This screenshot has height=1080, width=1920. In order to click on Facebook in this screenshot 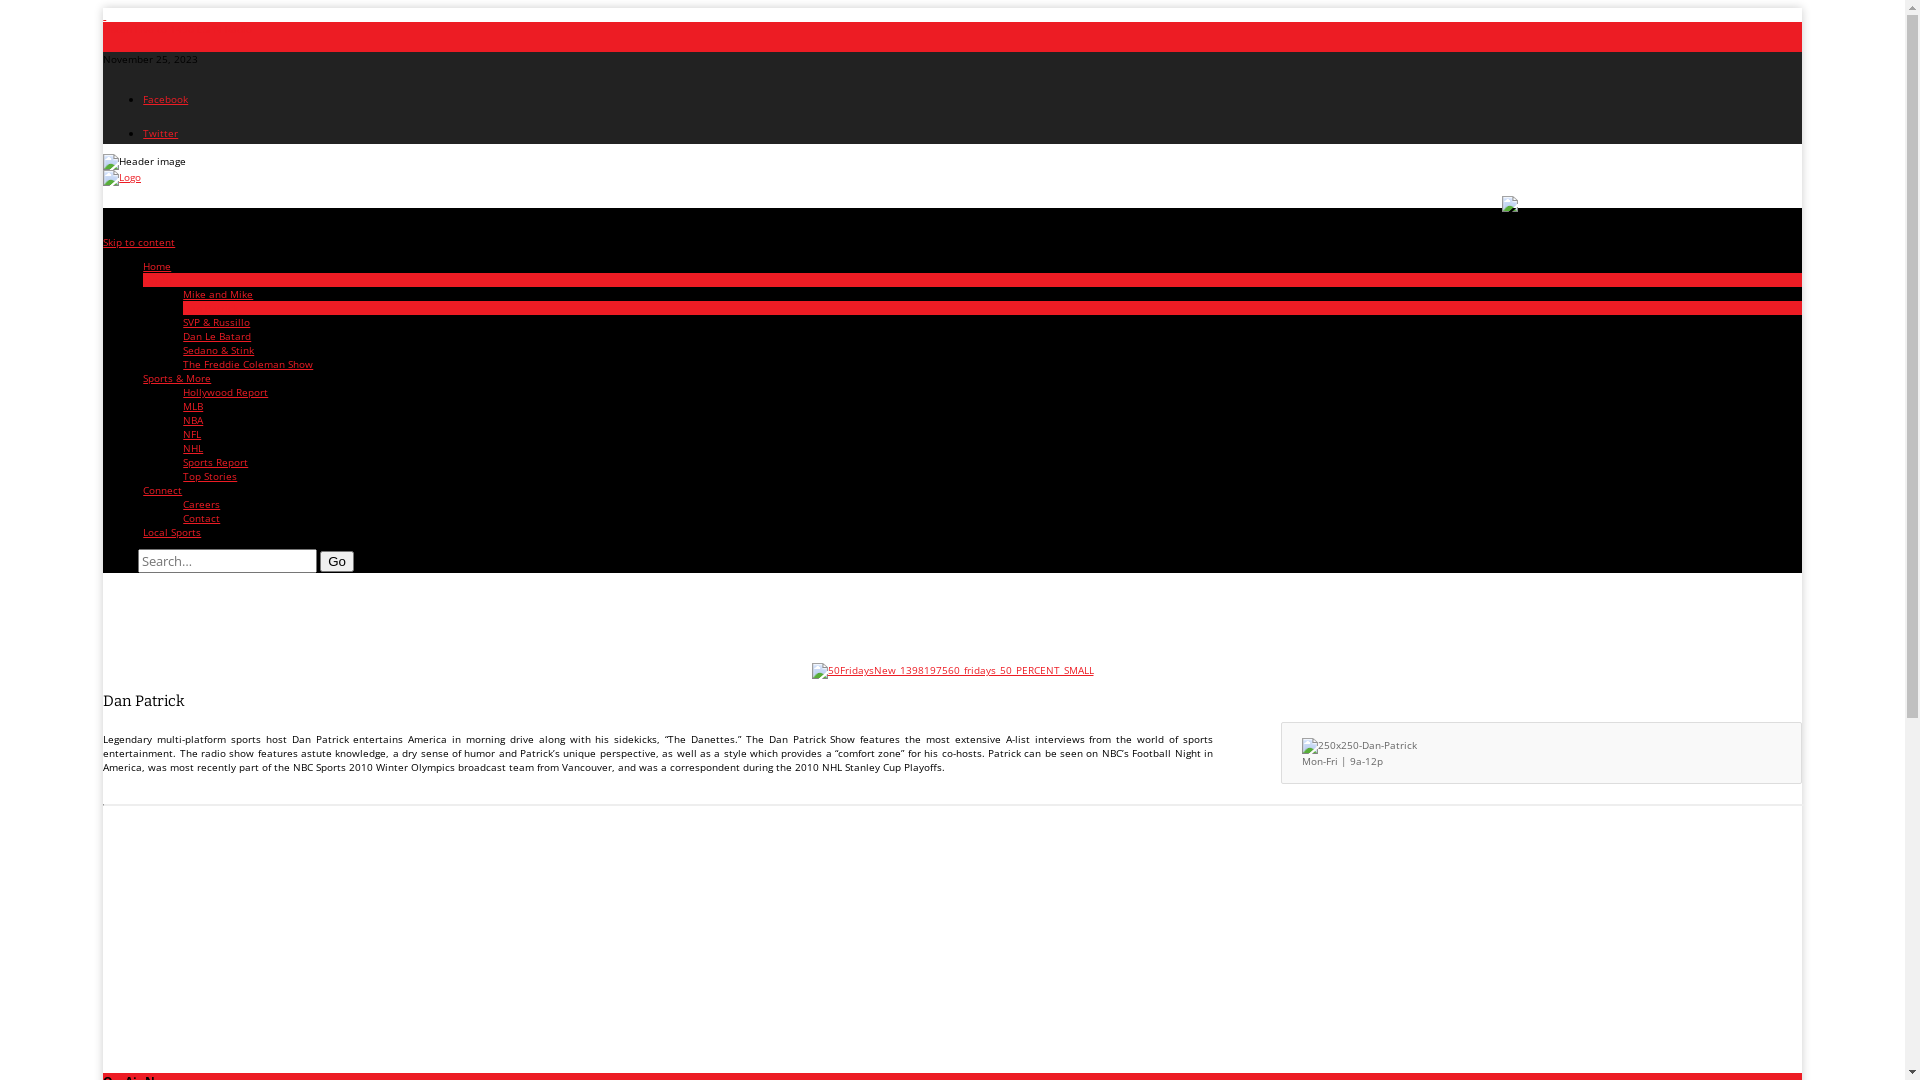, I will do `click(166, 99)`.